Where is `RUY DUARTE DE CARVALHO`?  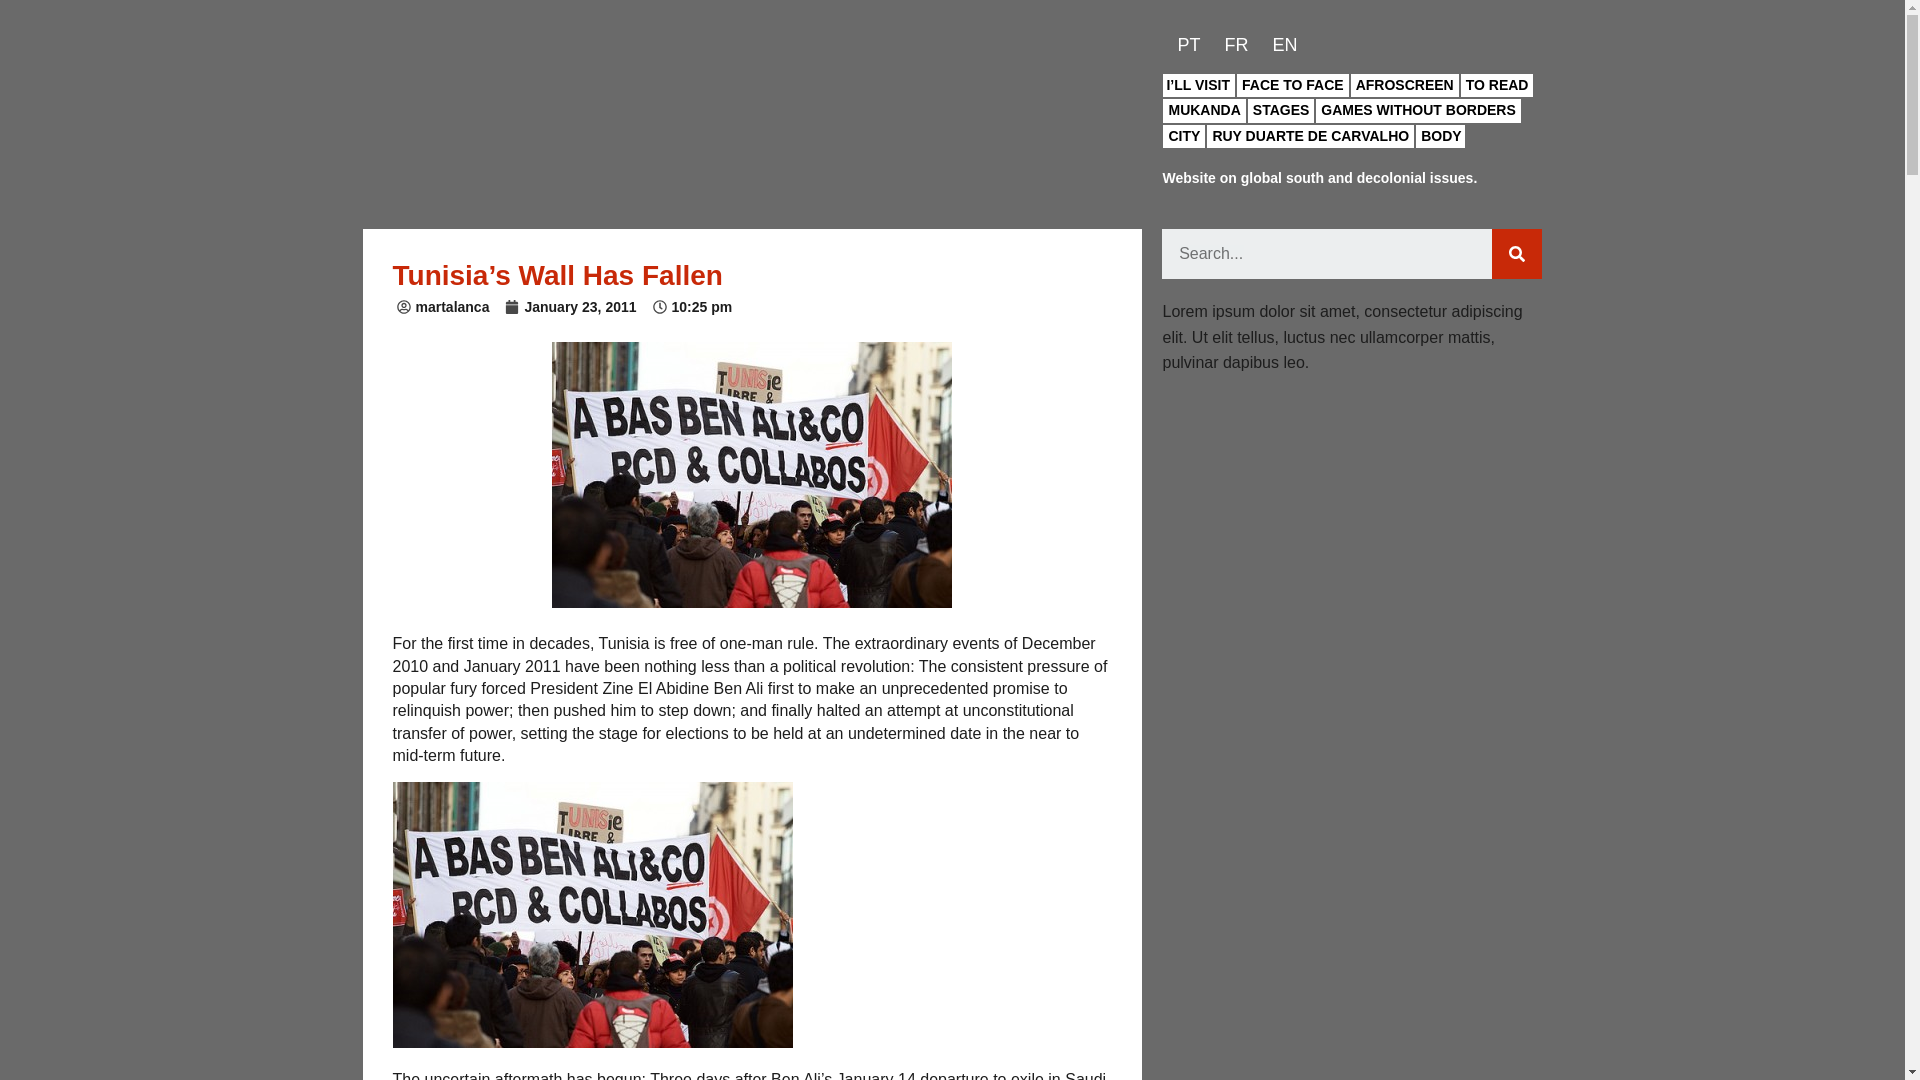 RUY DUARTE DE CARVALHO is located at coordinates (1310, 137).